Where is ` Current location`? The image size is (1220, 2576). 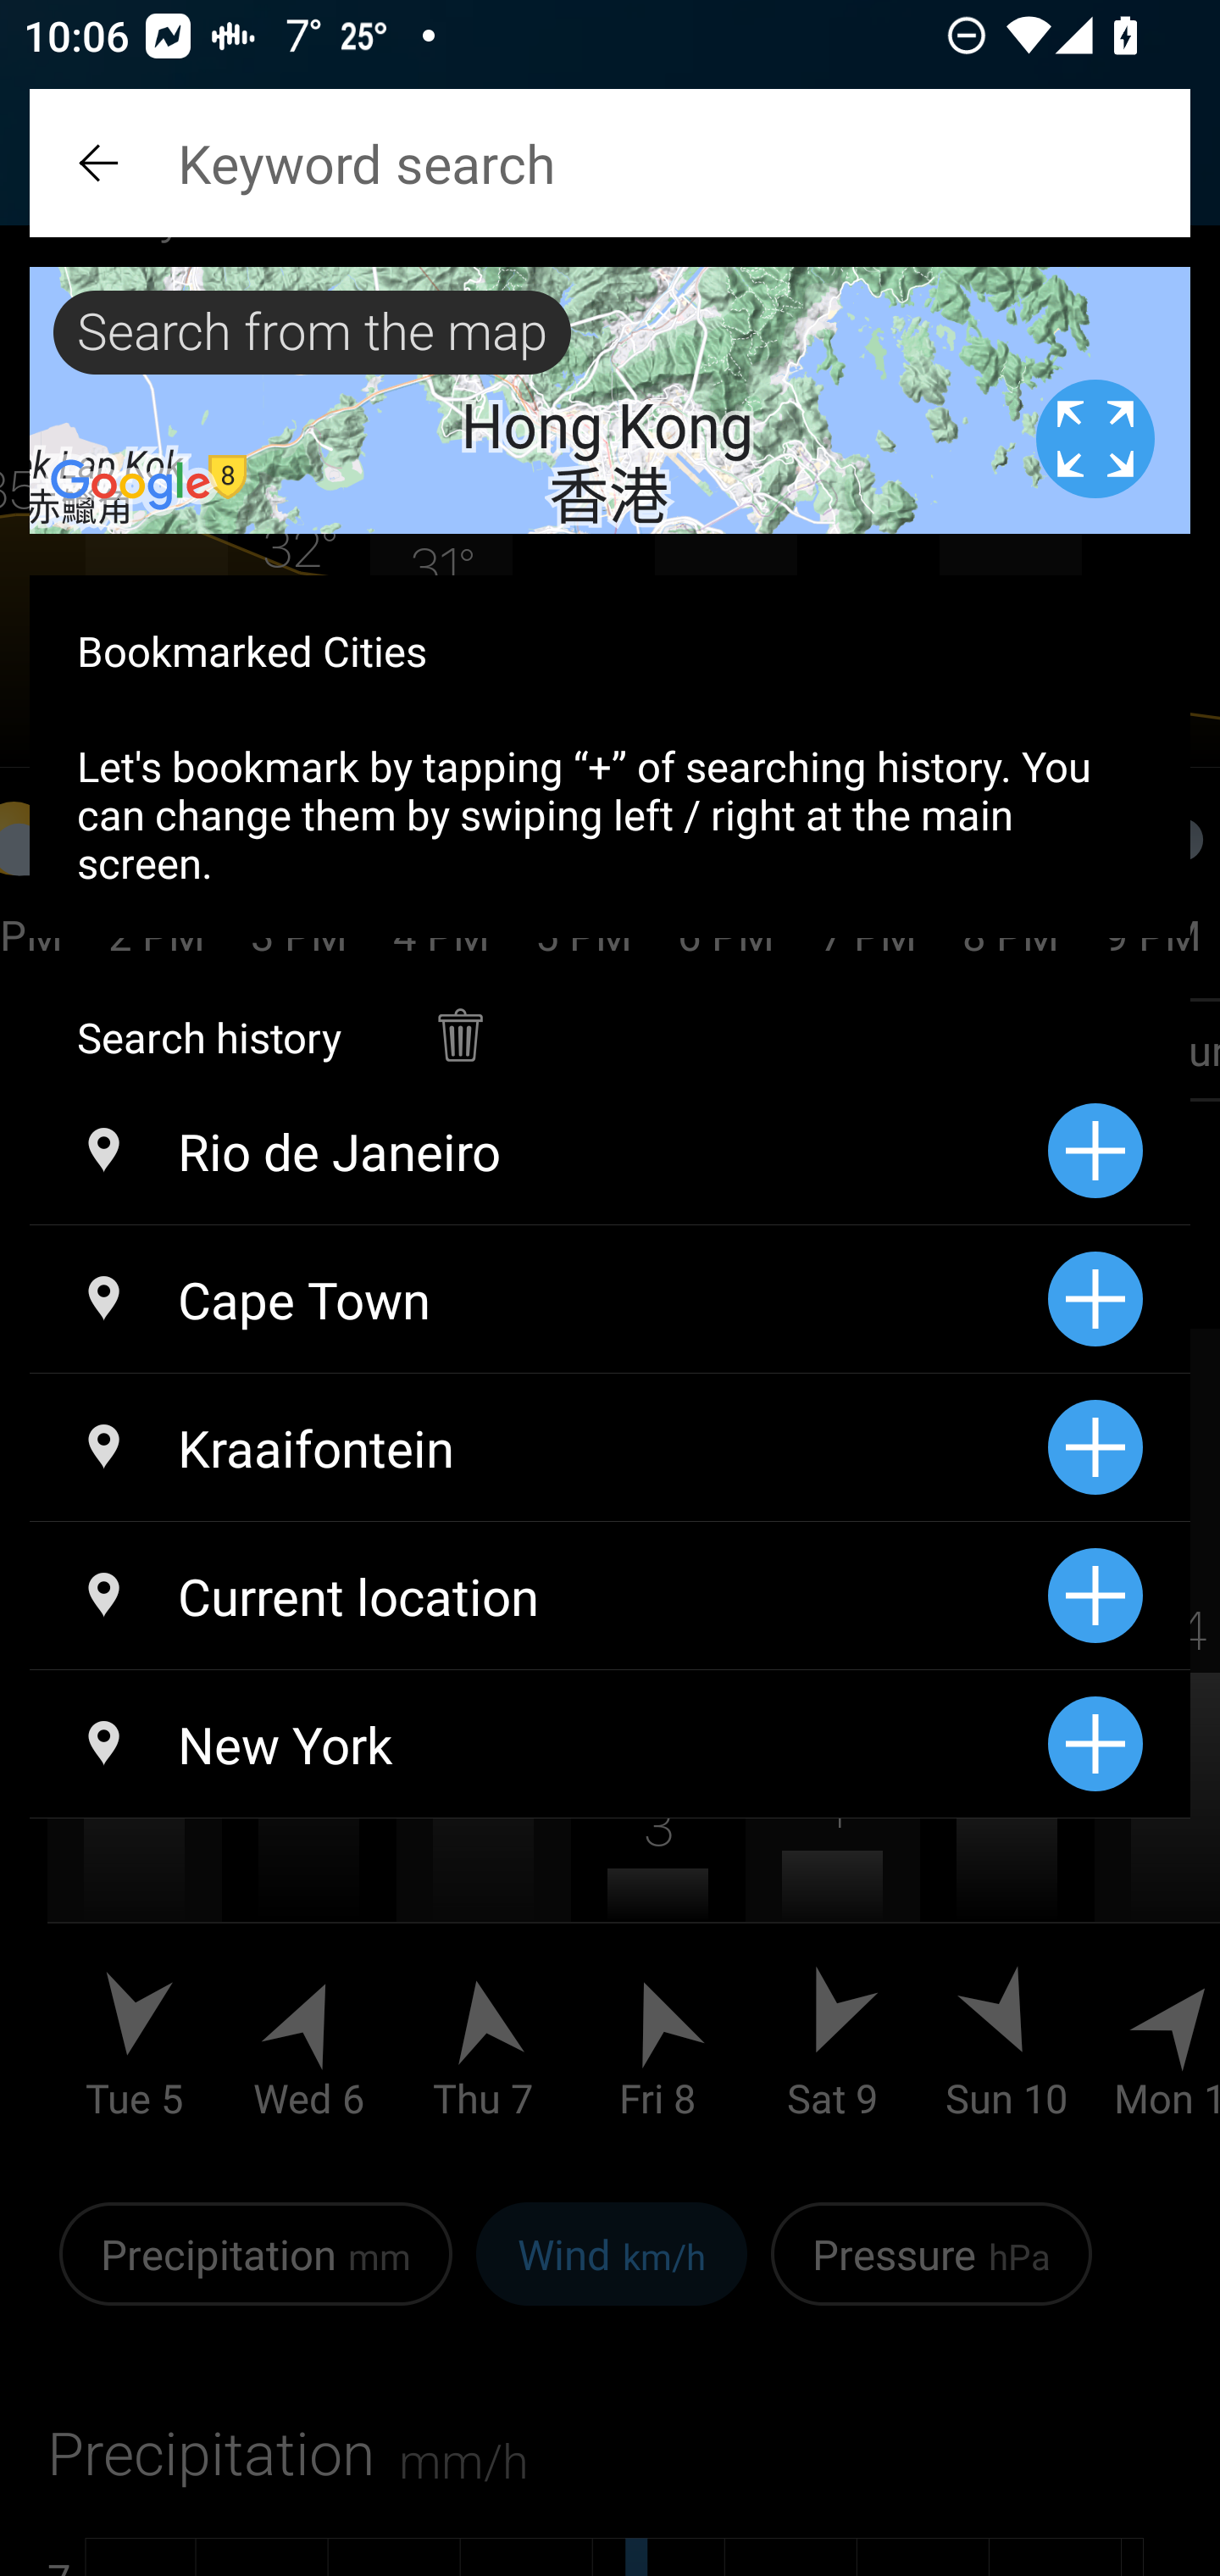
 Current location is located at coordinates (538, 1595).